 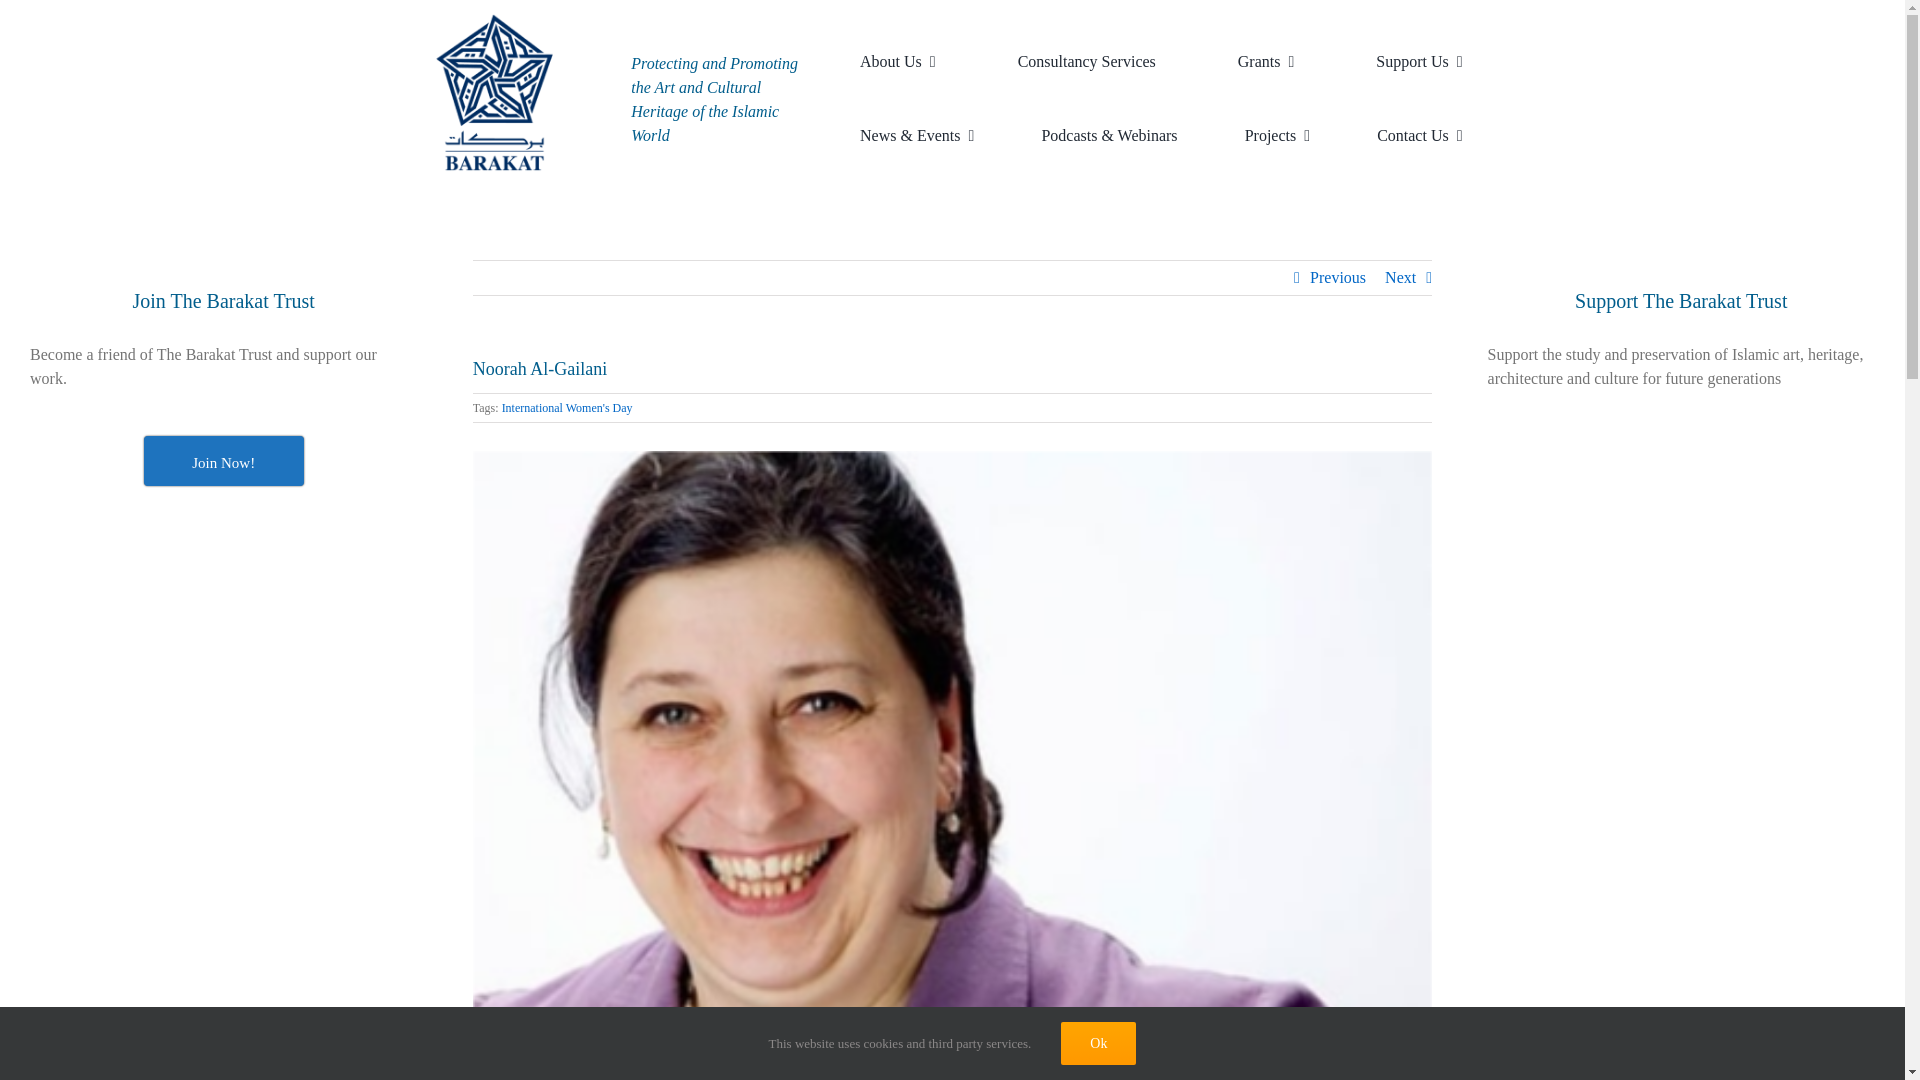 I want to click on Support Us, so click(x=1438, y=37).